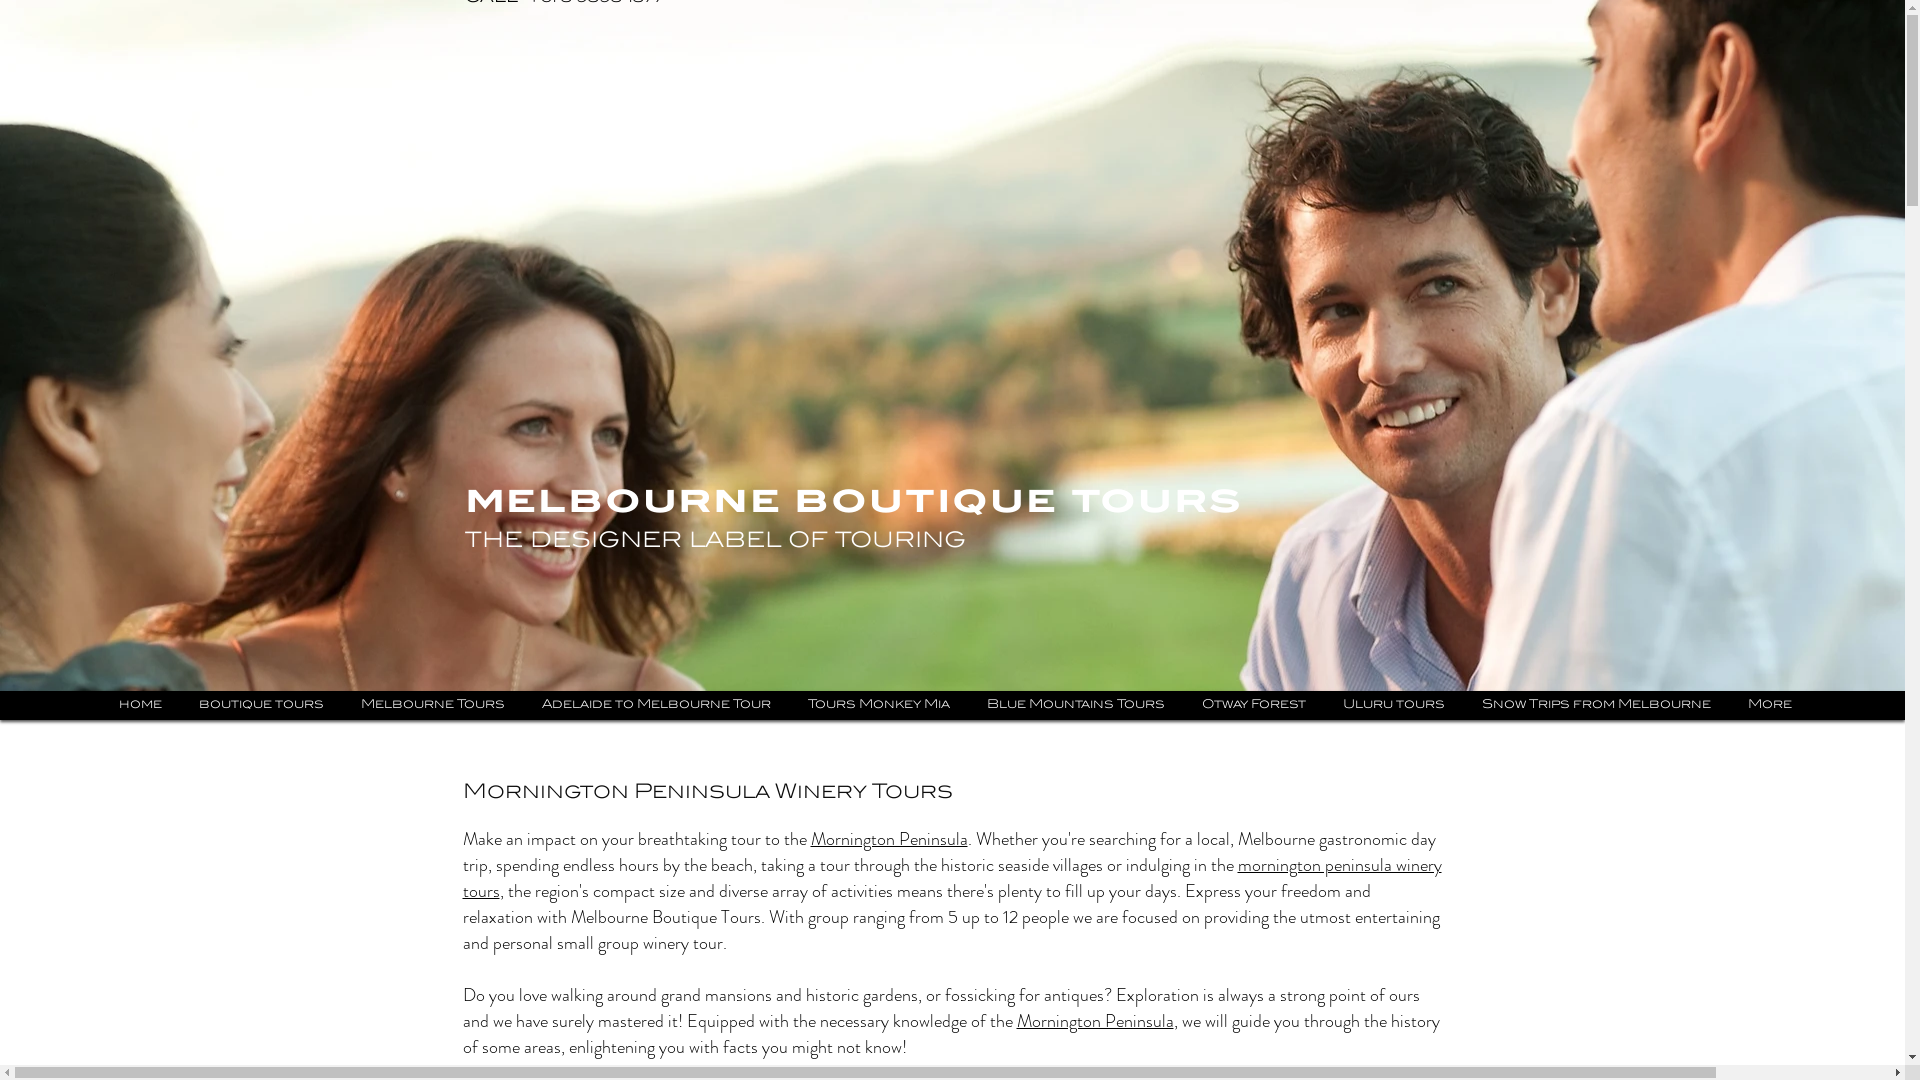  Describe the element at coordinates (952, 878) in the screenshot. I see `mornington peninsula winery tours` at that location.